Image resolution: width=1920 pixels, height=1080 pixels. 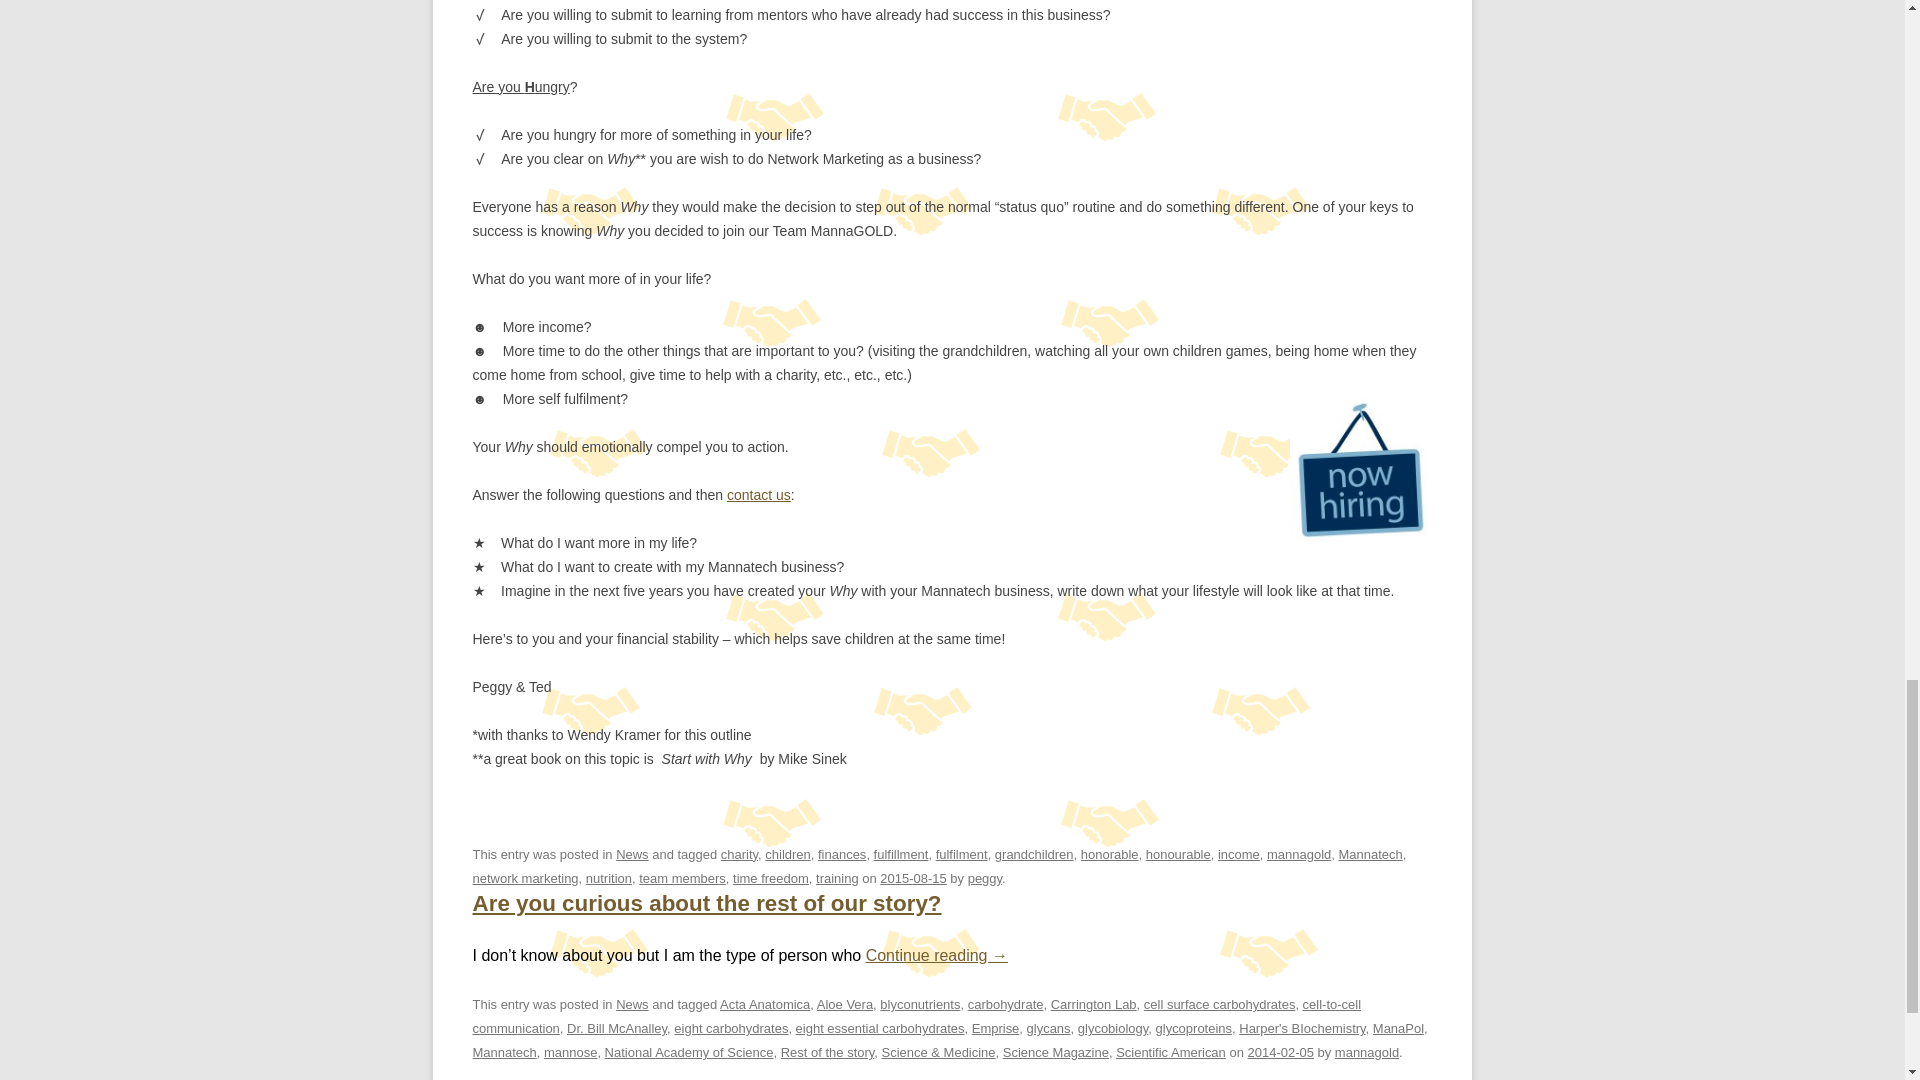 I want to click on View all posts by peggy, so click(x=984, y=878).